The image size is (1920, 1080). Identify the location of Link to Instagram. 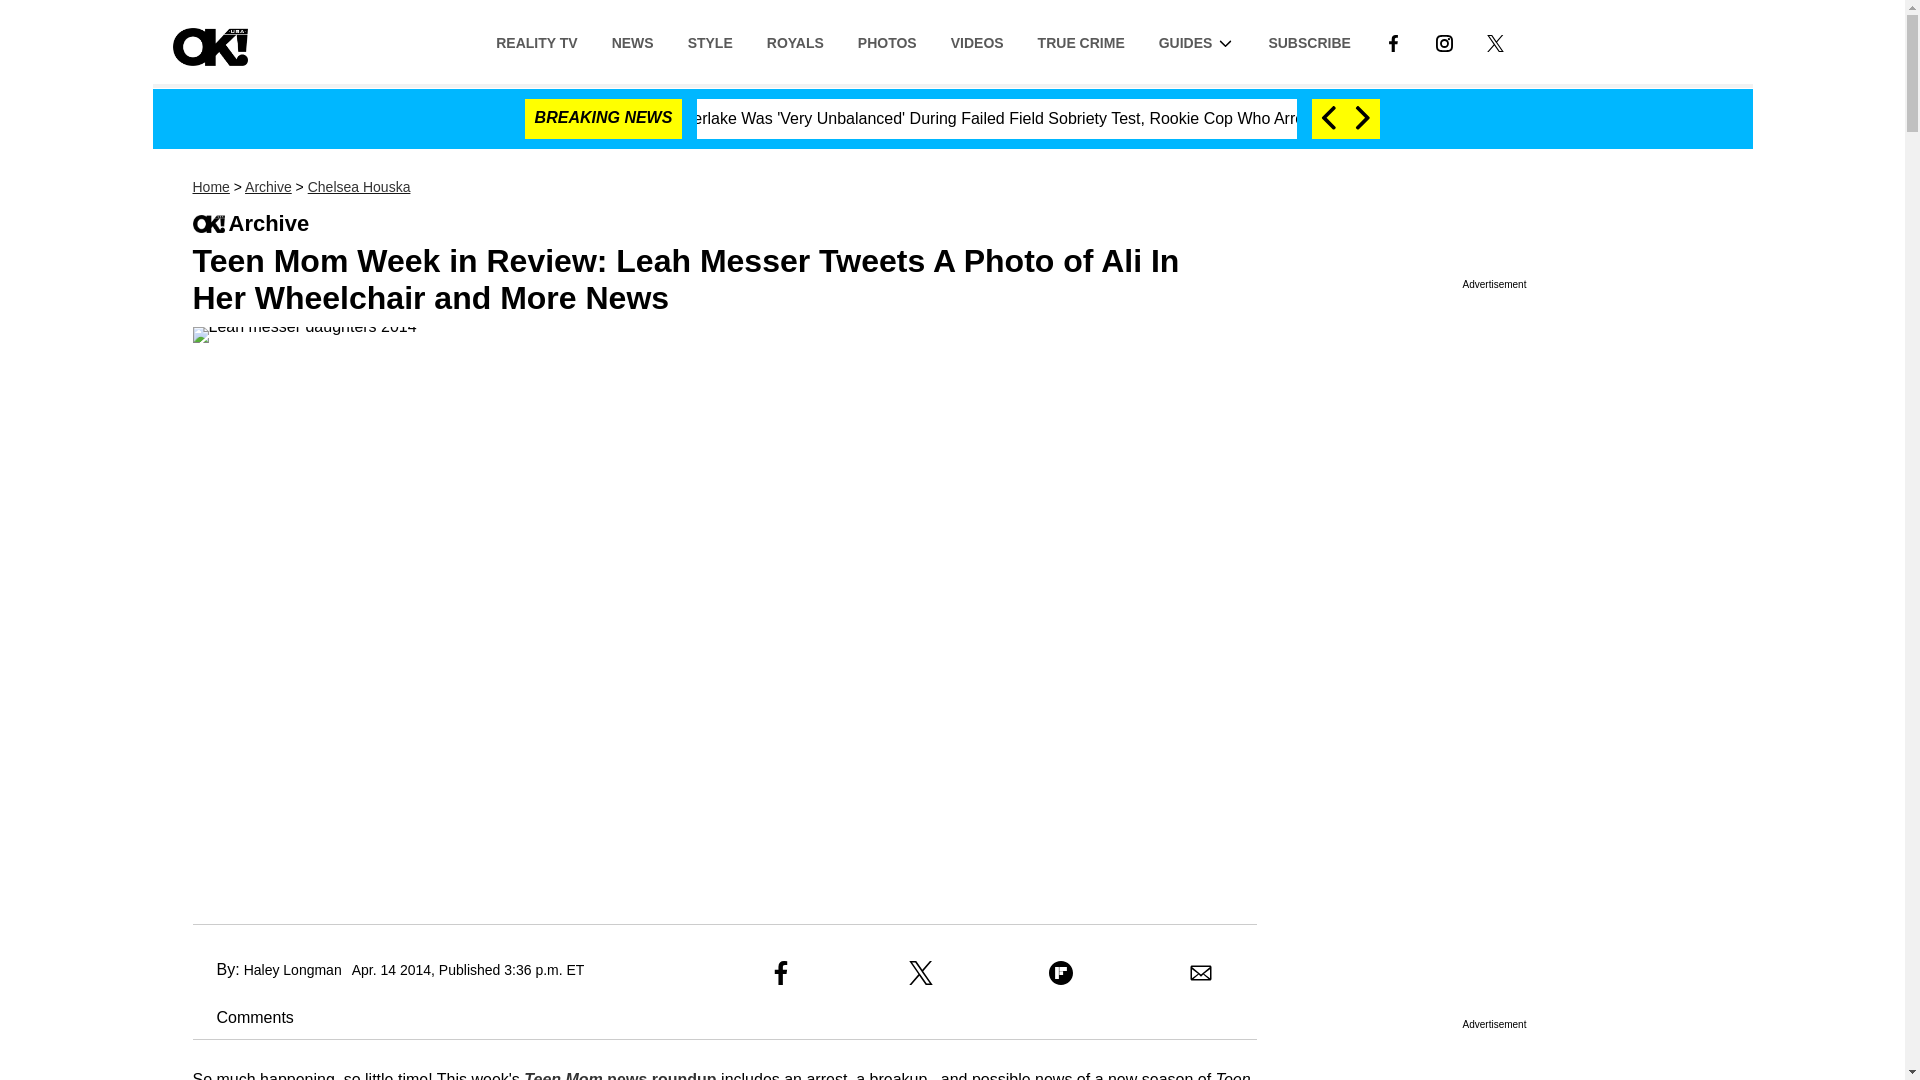
(1444, 41).